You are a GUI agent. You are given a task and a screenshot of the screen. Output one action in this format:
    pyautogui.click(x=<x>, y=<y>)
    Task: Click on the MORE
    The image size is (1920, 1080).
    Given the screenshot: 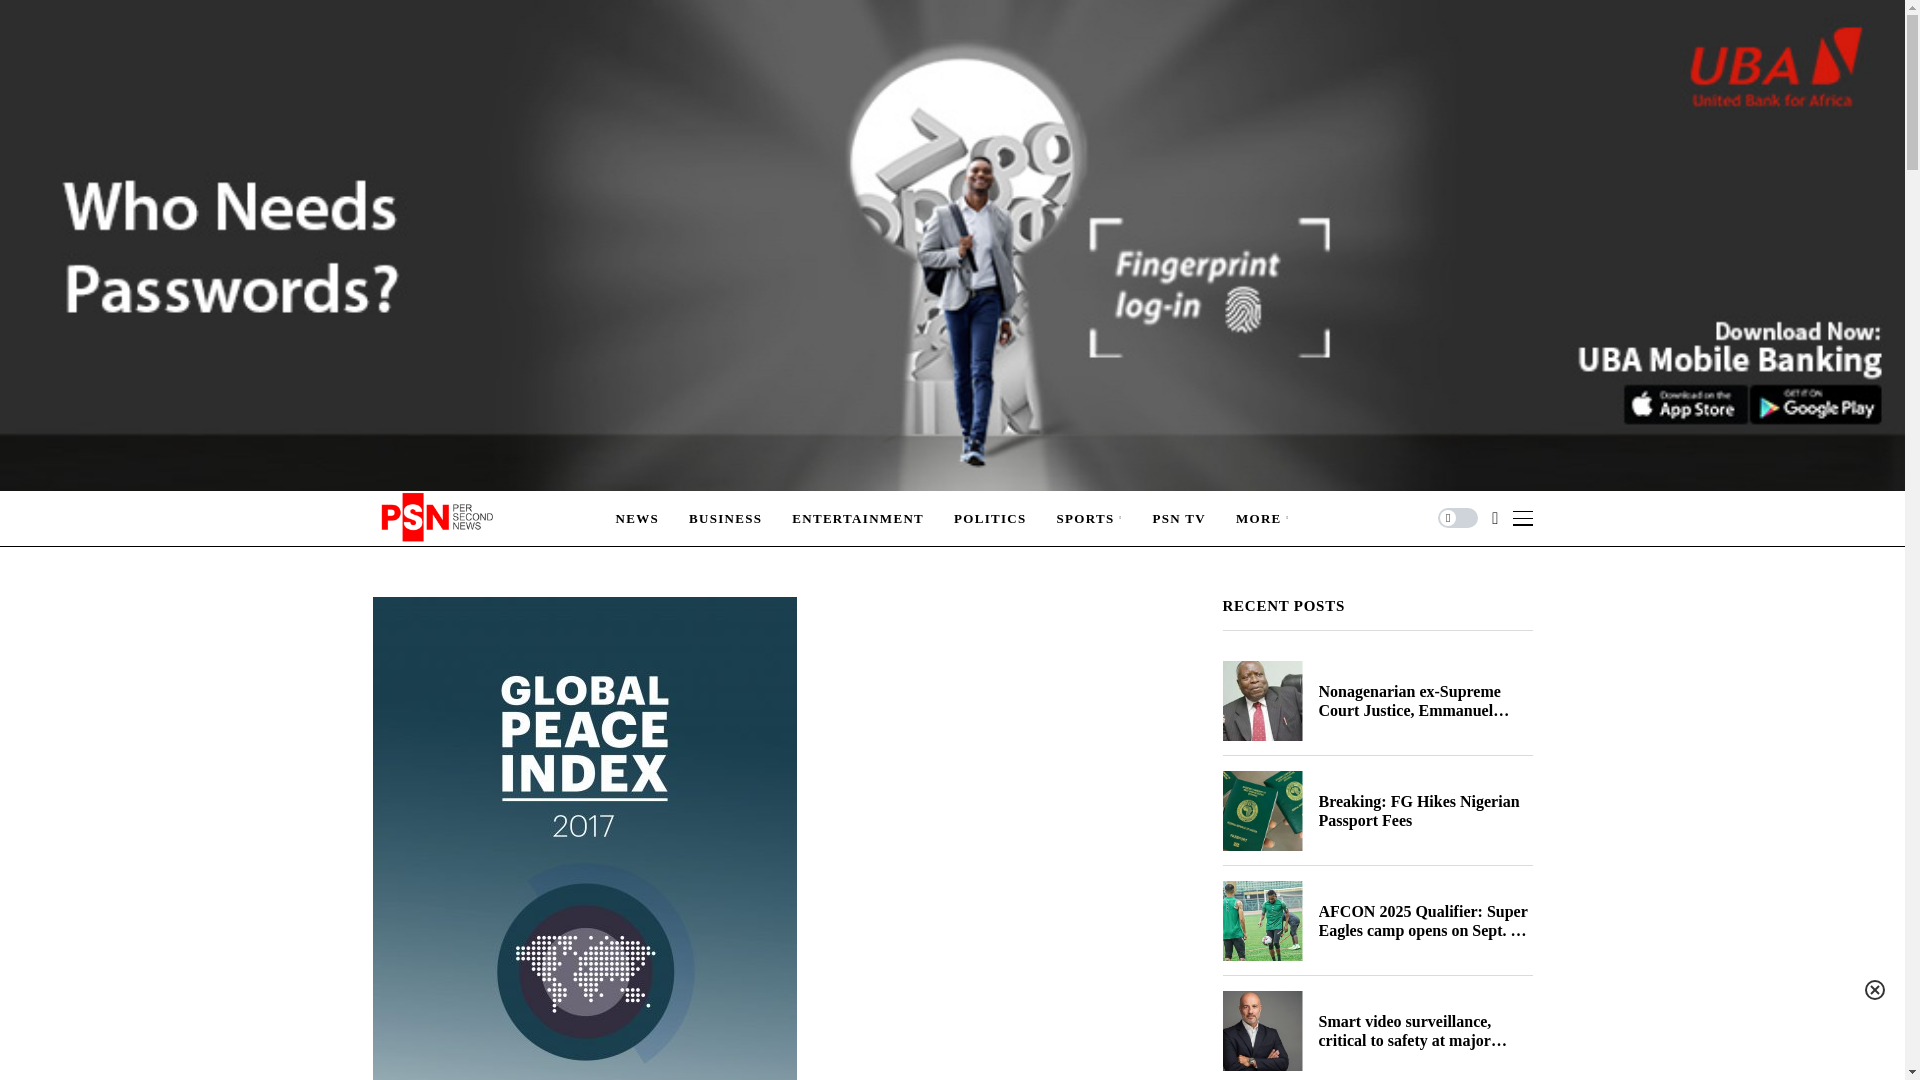 What is the action you would take?
    pyautogui.click(x=1263, y=518)
    